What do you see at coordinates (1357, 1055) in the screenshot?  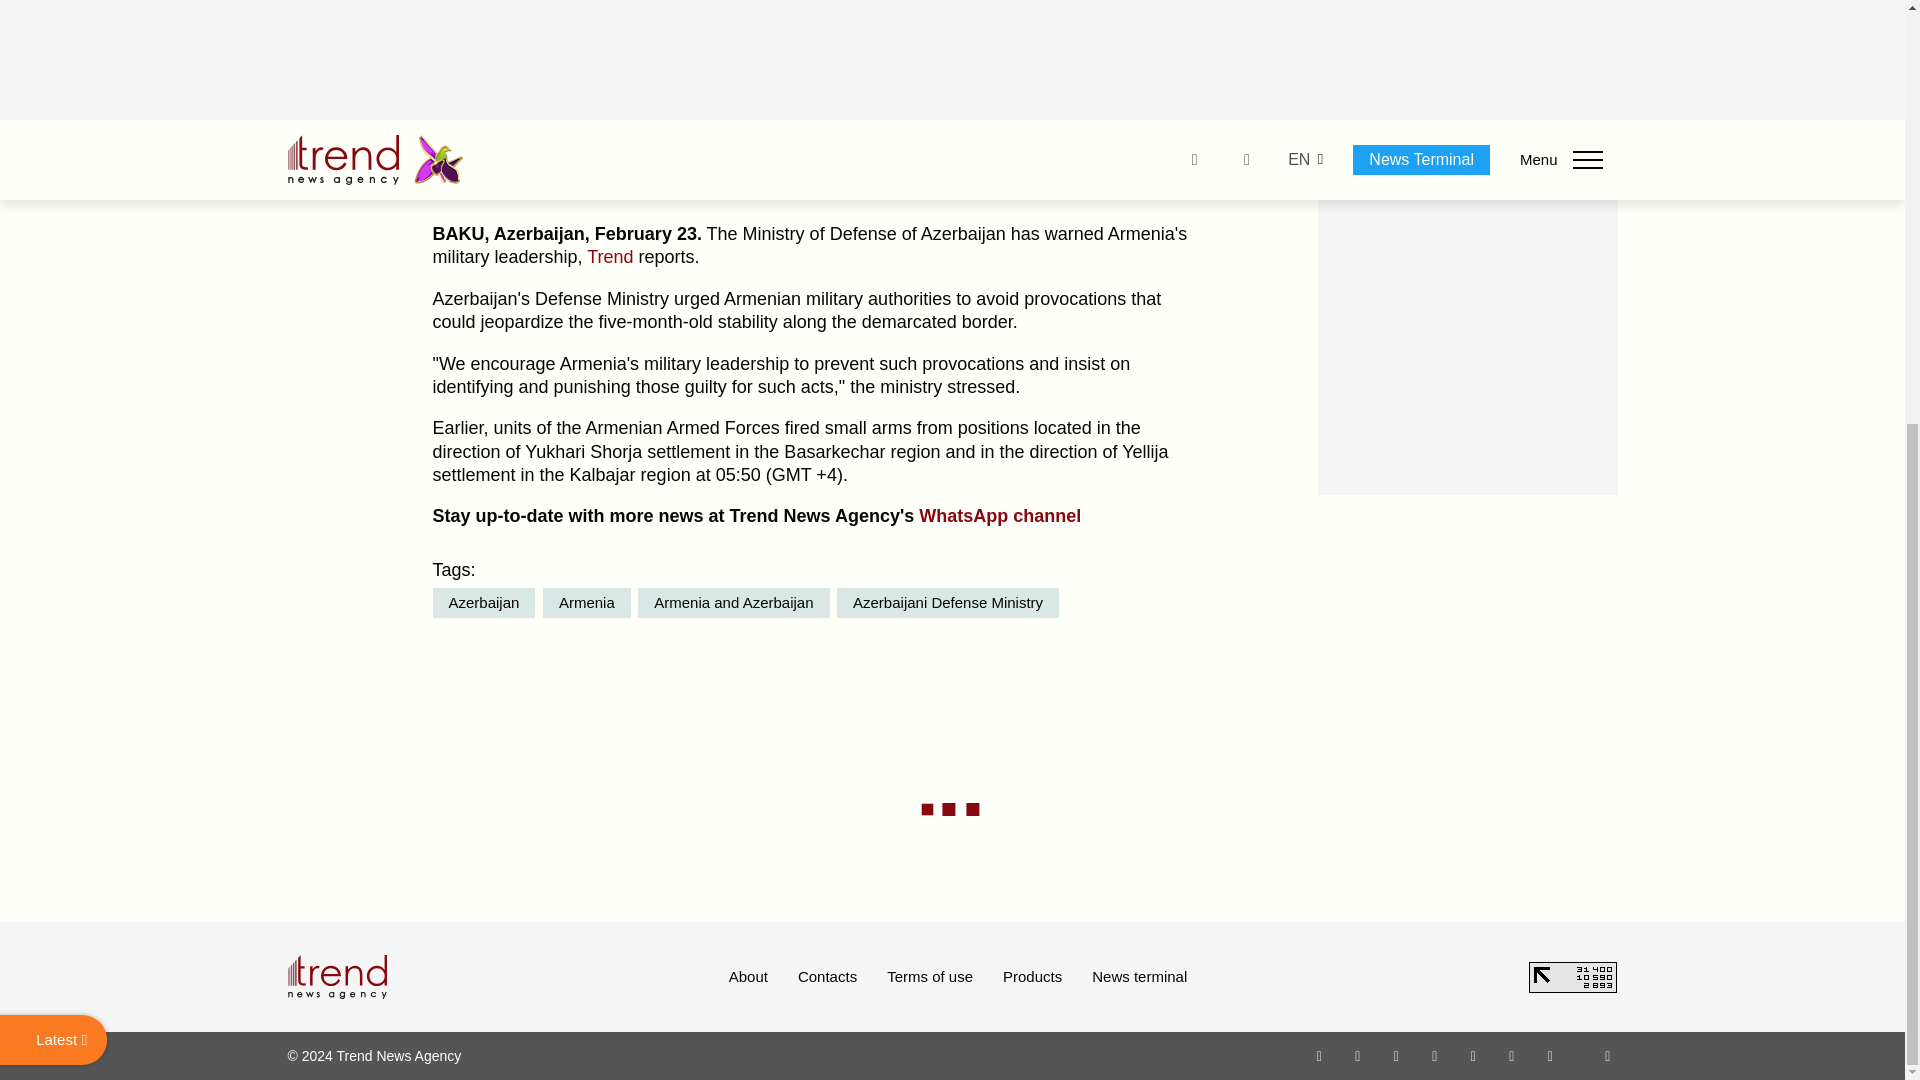 I see `Facebook` at bounding box center [1357, 1055].